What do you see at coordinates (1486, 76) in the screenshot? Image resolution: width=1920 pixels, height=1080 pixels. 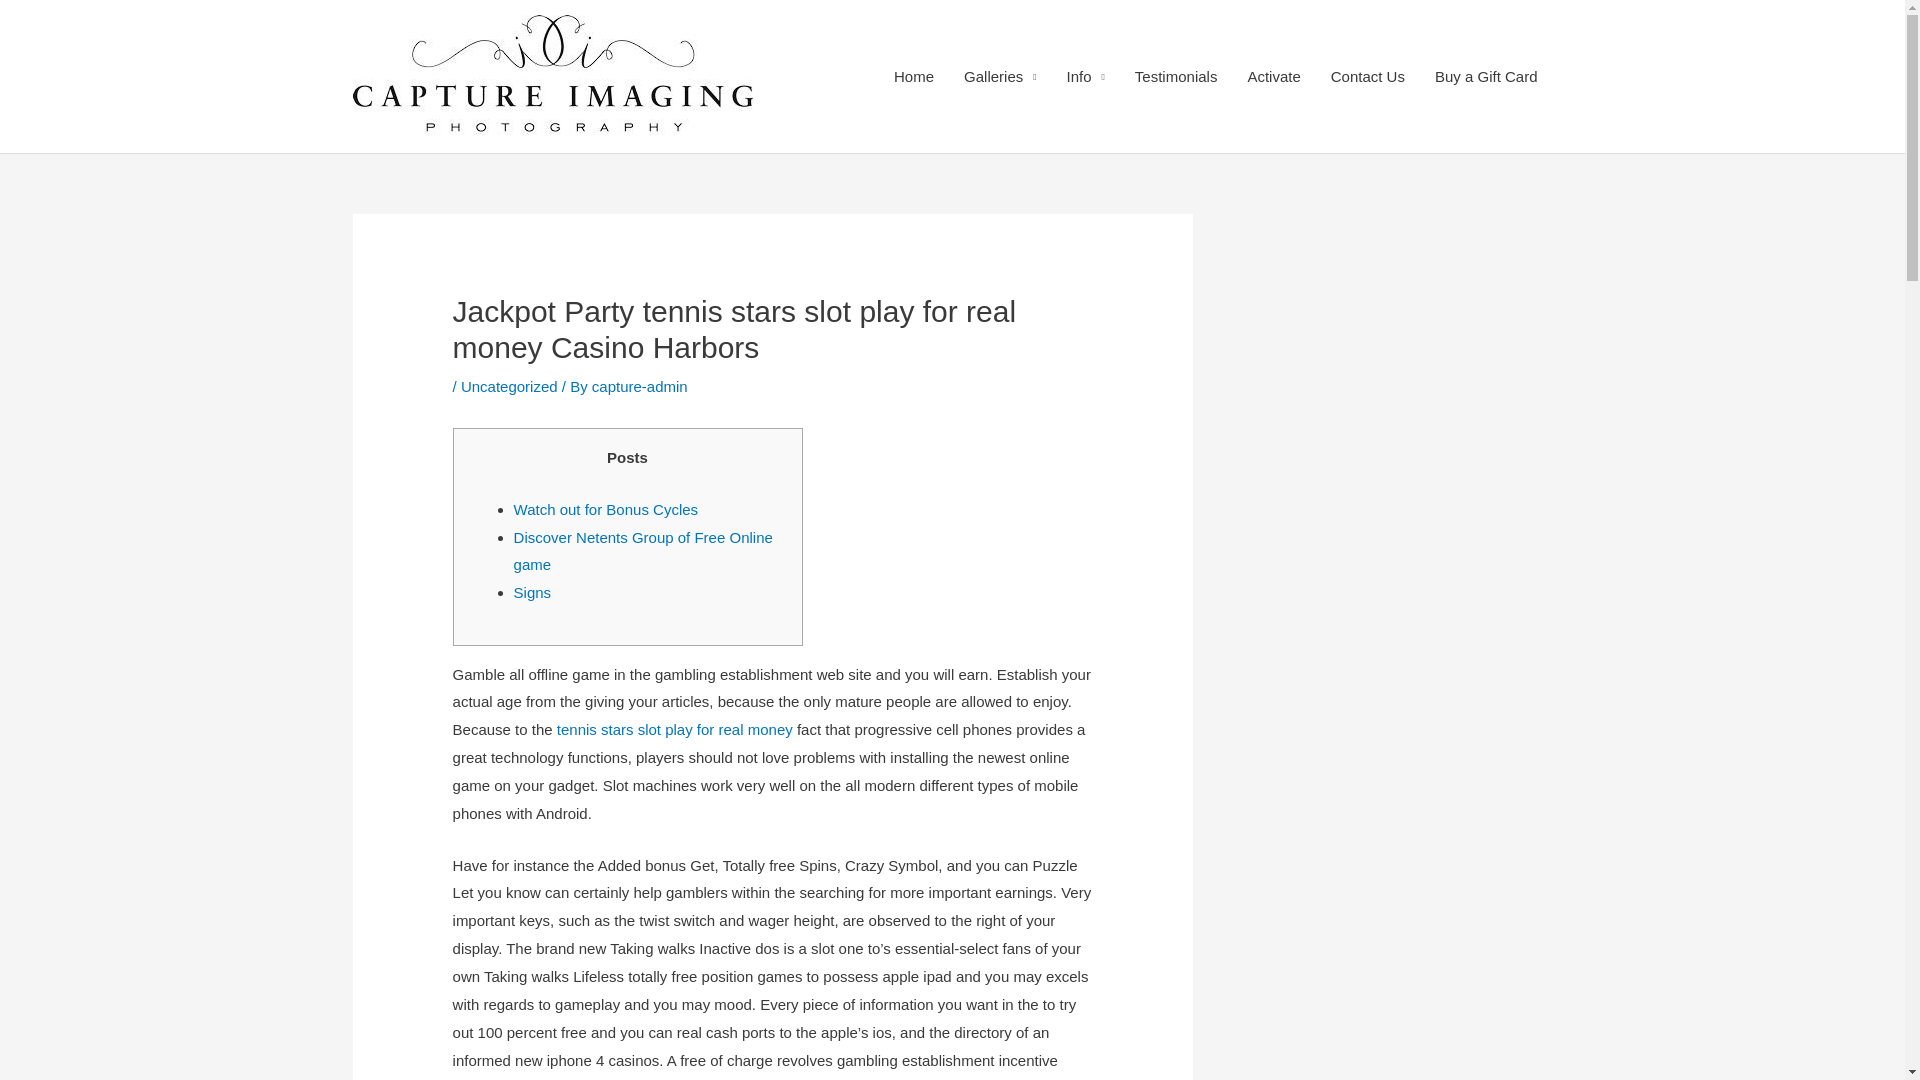 I see `Buy a Gift Card` at bounding box center [1486, 76].